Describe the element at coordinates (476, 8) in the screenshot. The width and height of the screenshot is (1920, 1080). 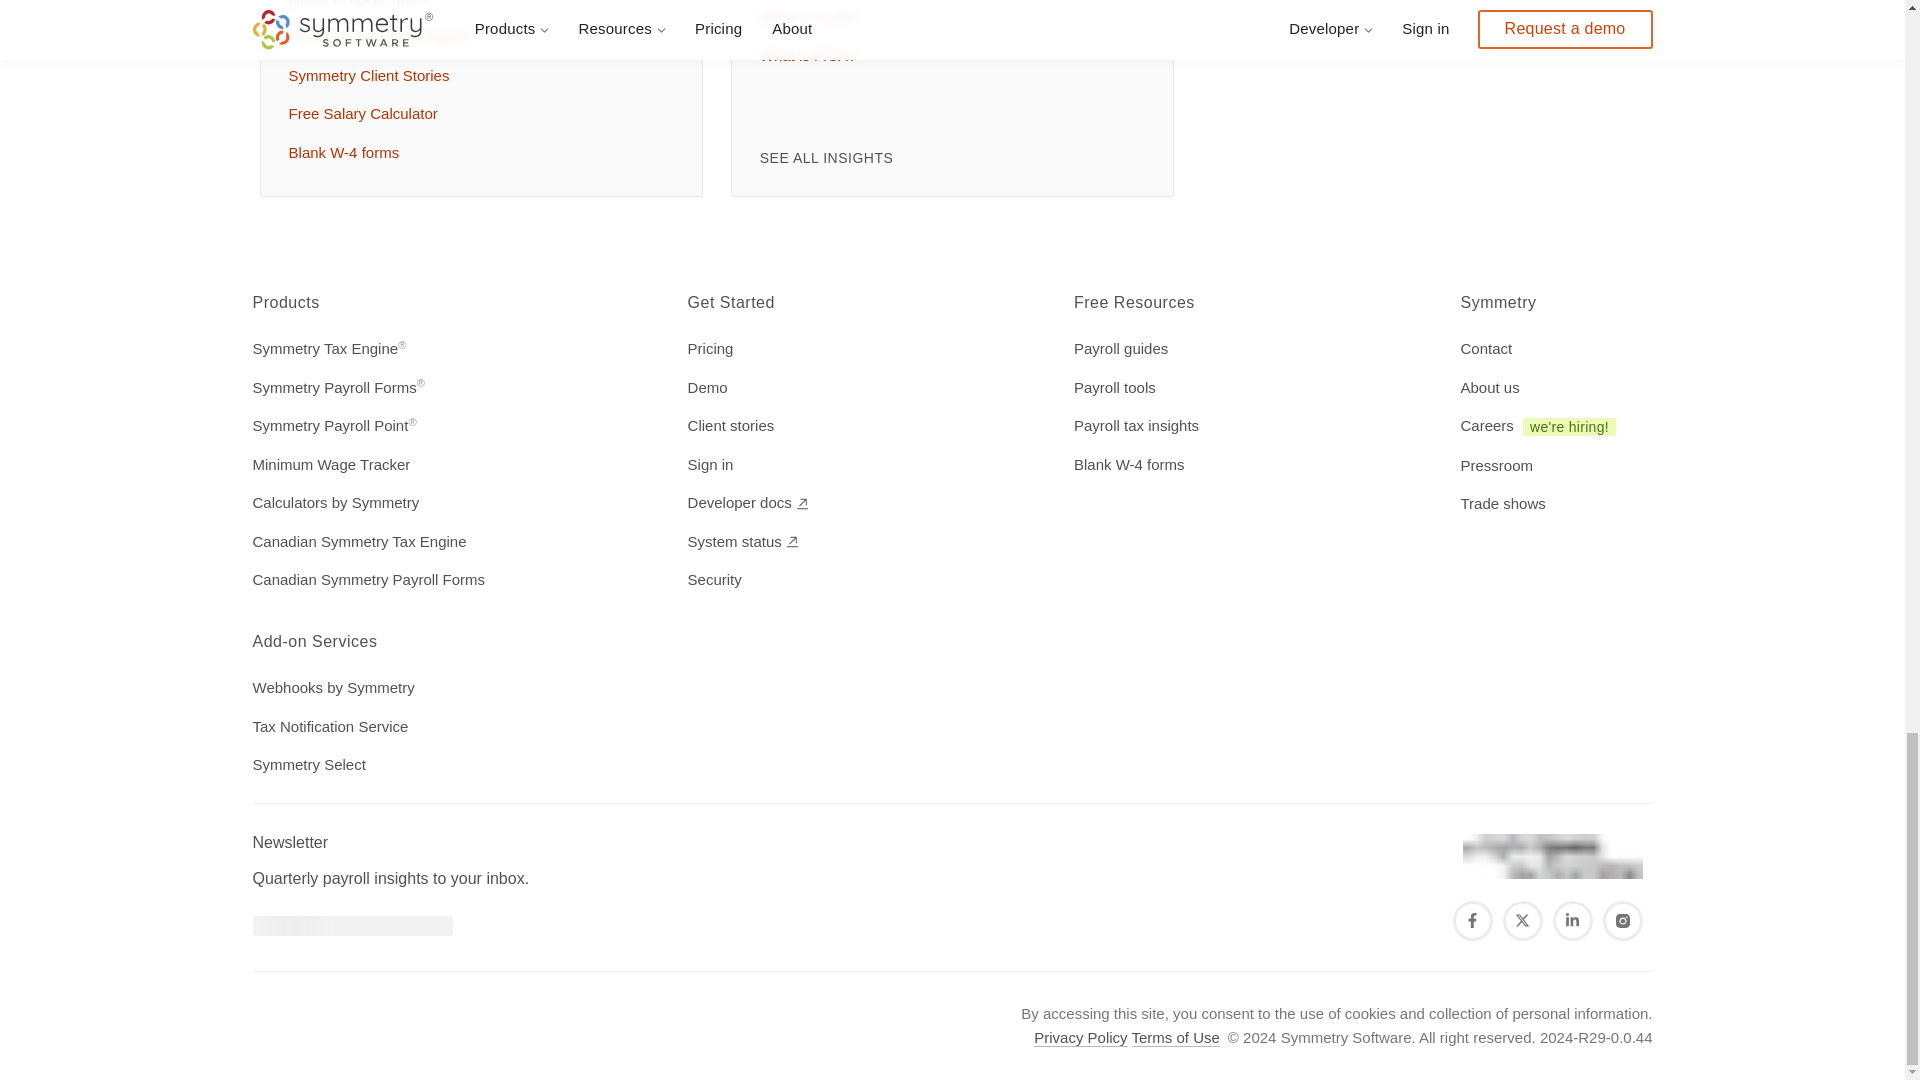
I see `Guide to Local Taxes` at that location.